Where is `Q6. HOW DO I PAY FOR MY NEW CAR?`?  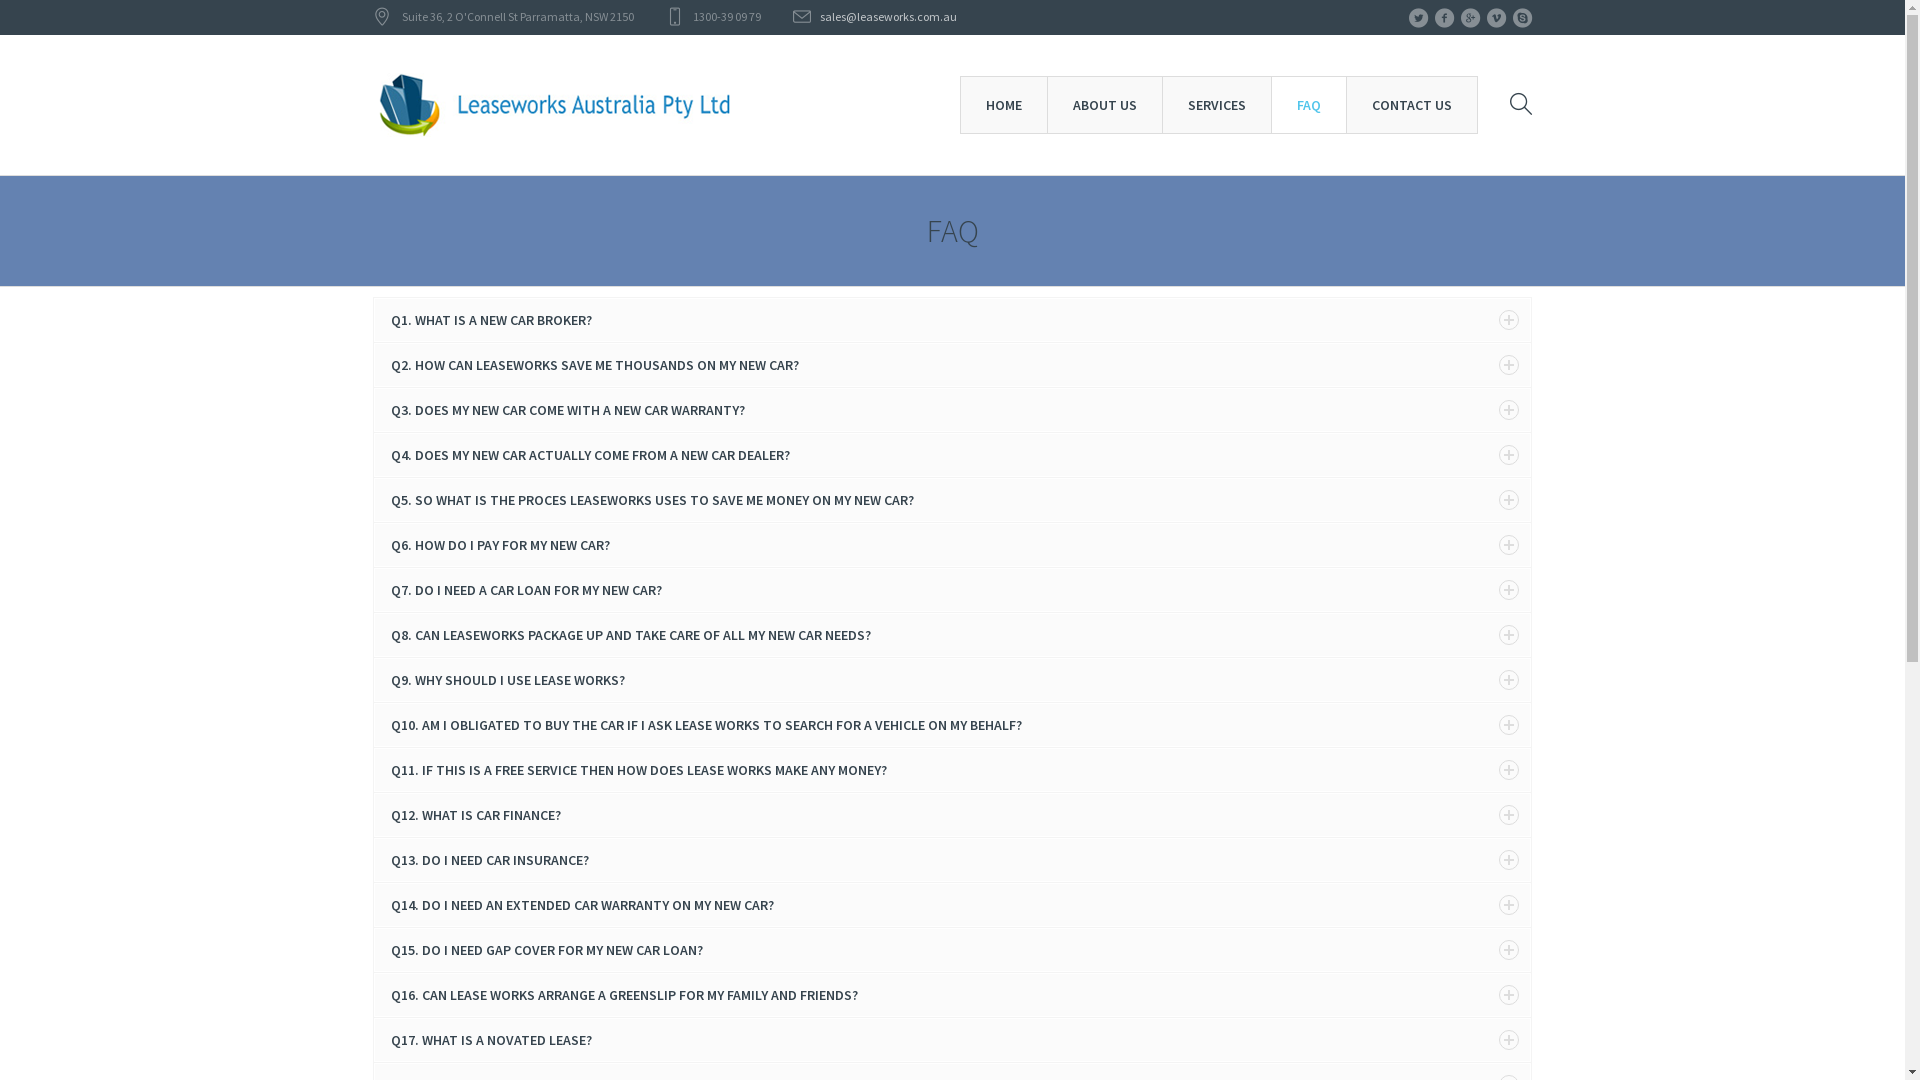 Q6. HOW DO I PAY FOR MY NEW CAR? is located at coordinates (952, 545).